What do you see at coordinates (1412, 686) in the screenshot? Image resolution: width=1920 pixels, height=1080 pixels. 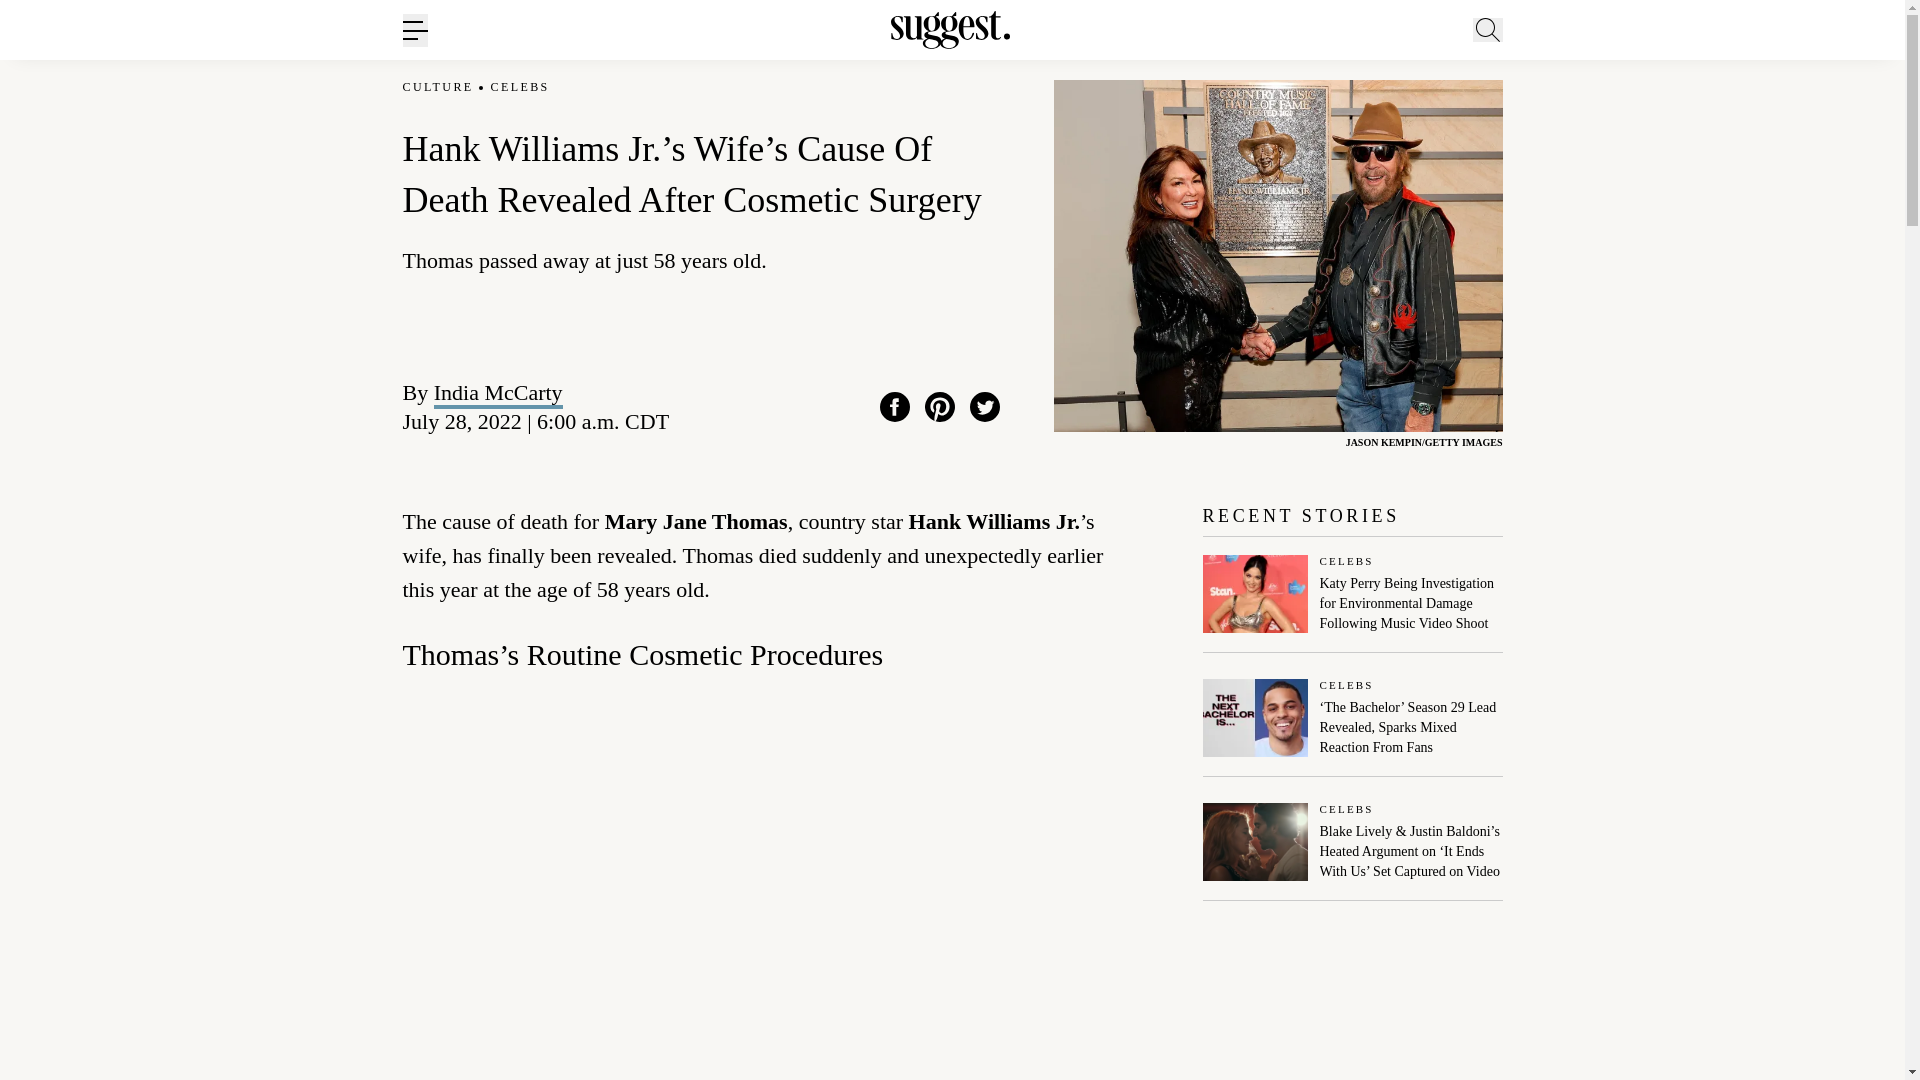 I see `Celebs` at bounding box center [1412, 686].